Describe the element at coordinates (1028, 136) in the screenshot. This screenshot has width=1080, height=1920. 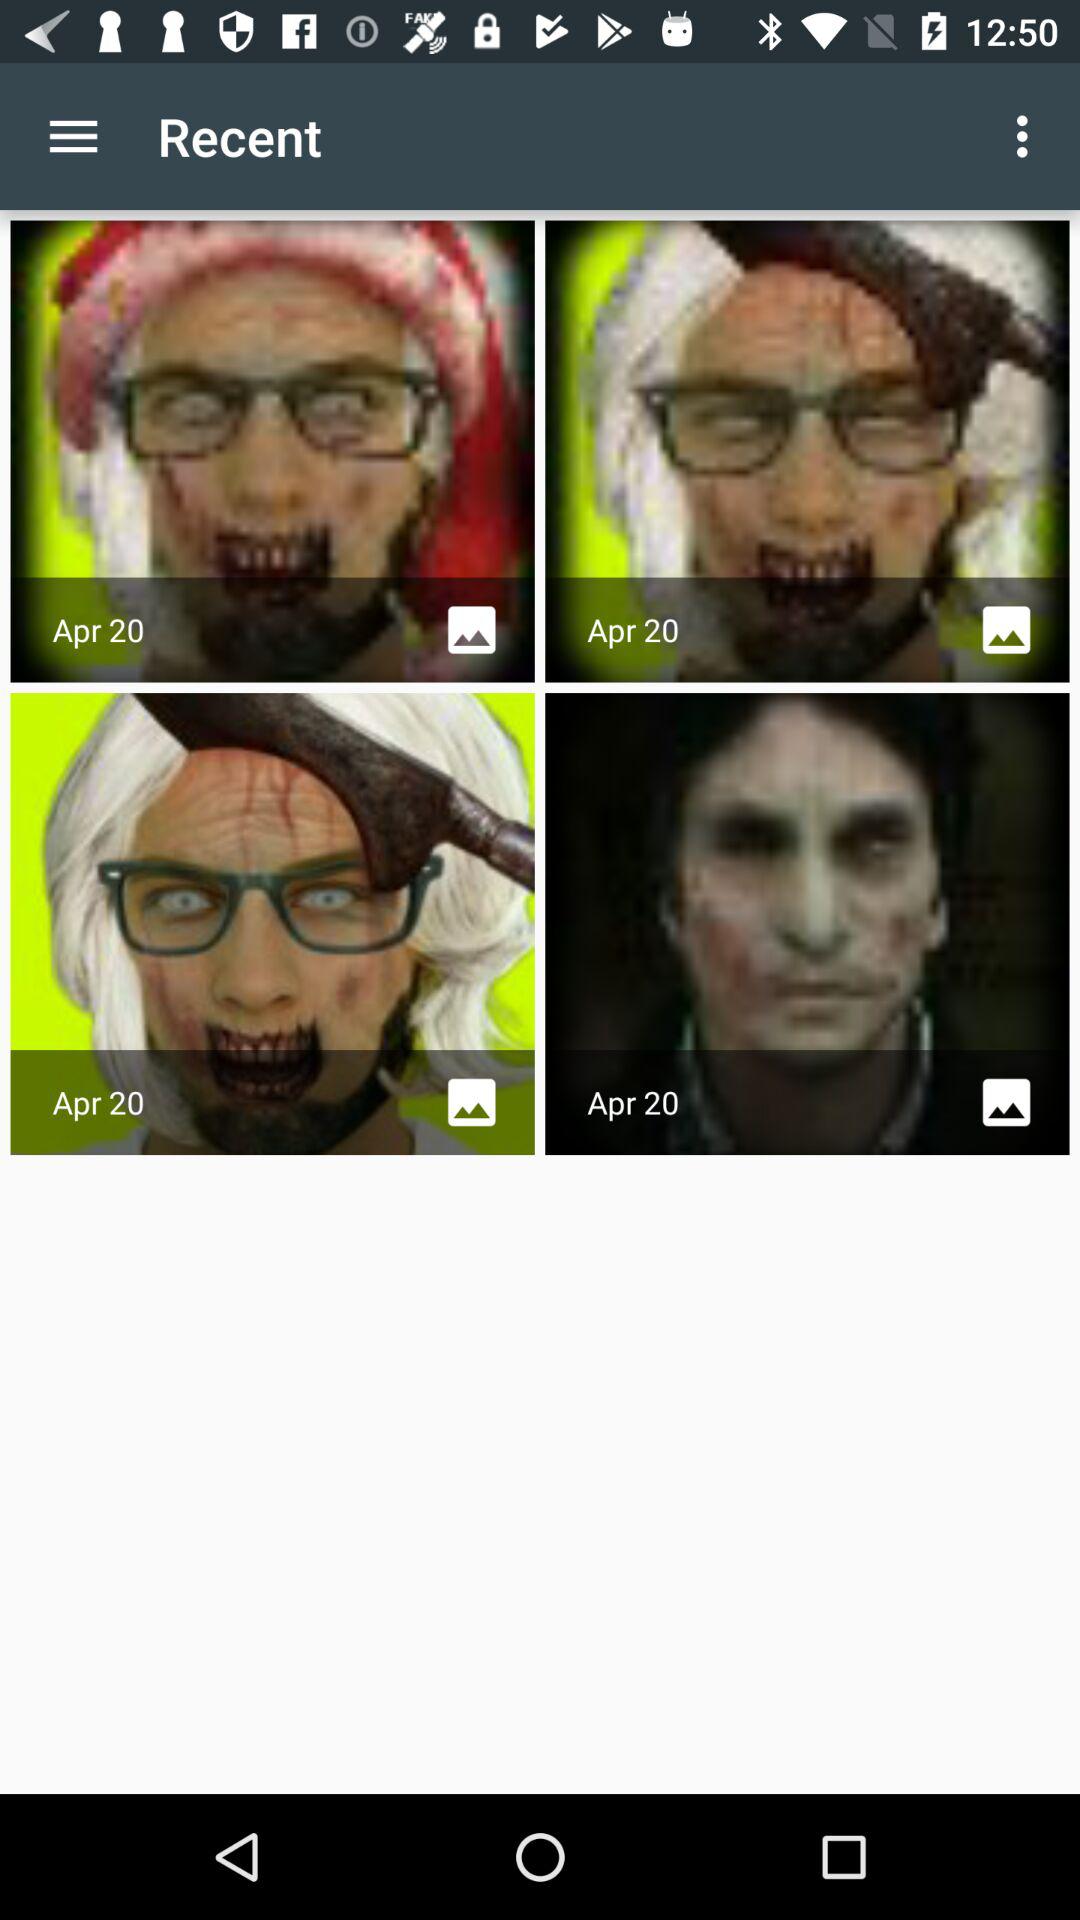
I see `click on the button at the top right corner of the page` at that location.